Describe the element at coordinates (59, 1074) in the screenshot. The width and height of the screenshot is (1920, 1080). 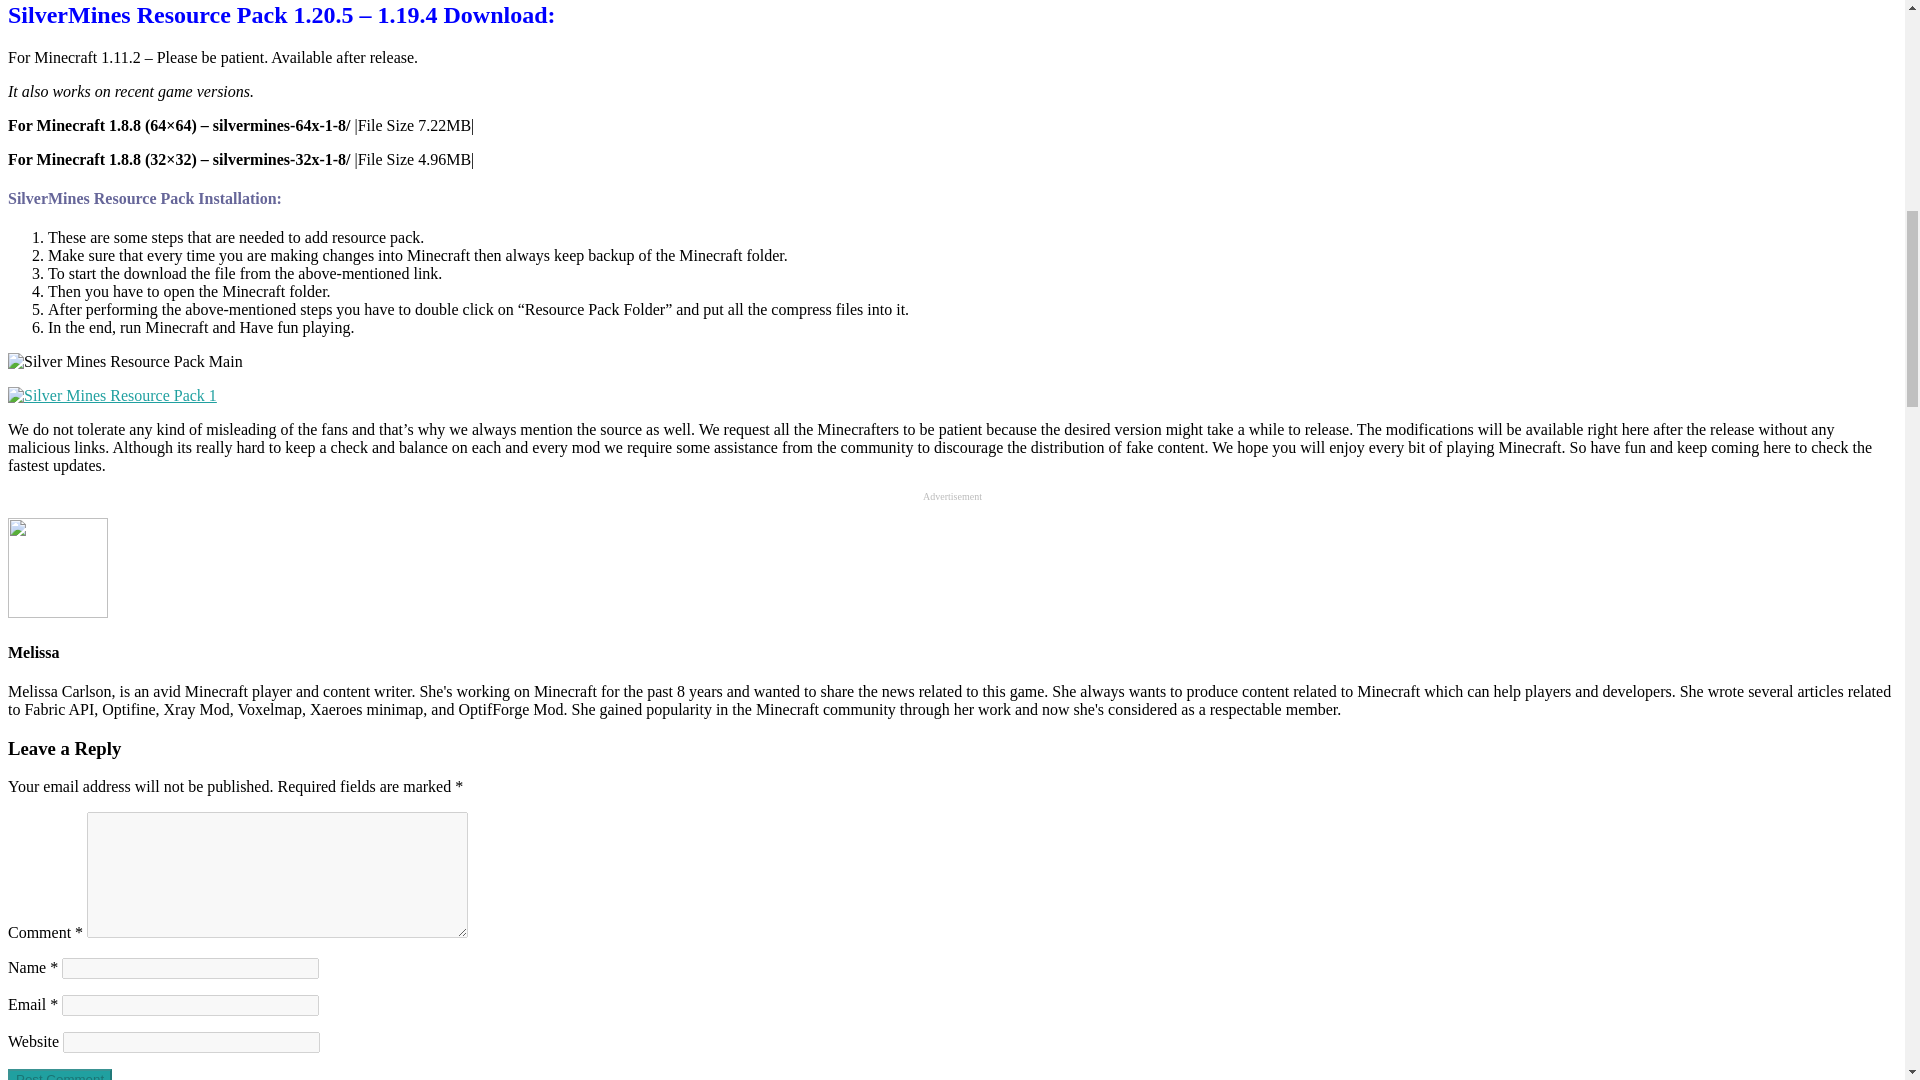
I see `Post Comment` at that location.